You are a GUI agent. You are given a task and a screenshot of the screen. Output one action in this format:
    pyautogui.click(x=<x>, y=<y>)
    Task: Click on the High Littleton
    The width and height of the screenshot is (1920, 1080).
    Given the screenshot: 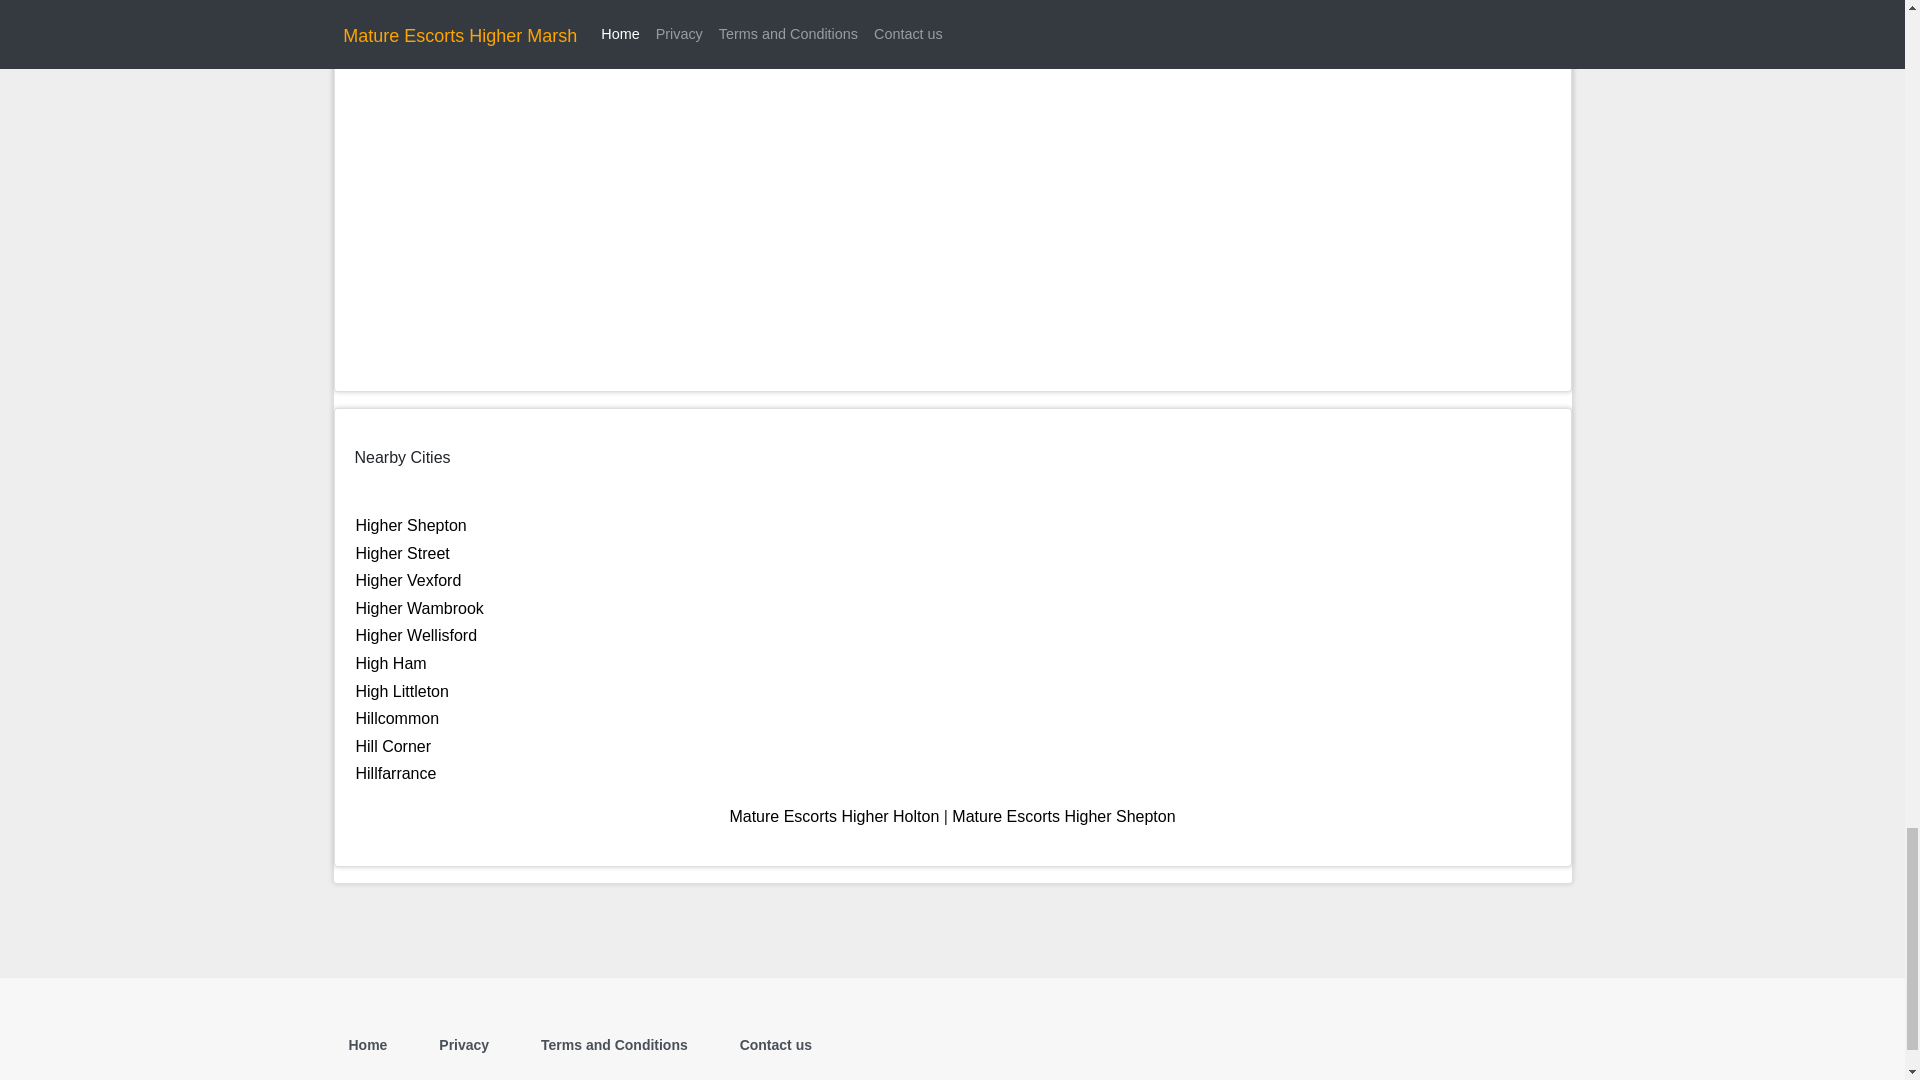 What is the action you would take?
    pyautogui.click(x=402, y=690)
    